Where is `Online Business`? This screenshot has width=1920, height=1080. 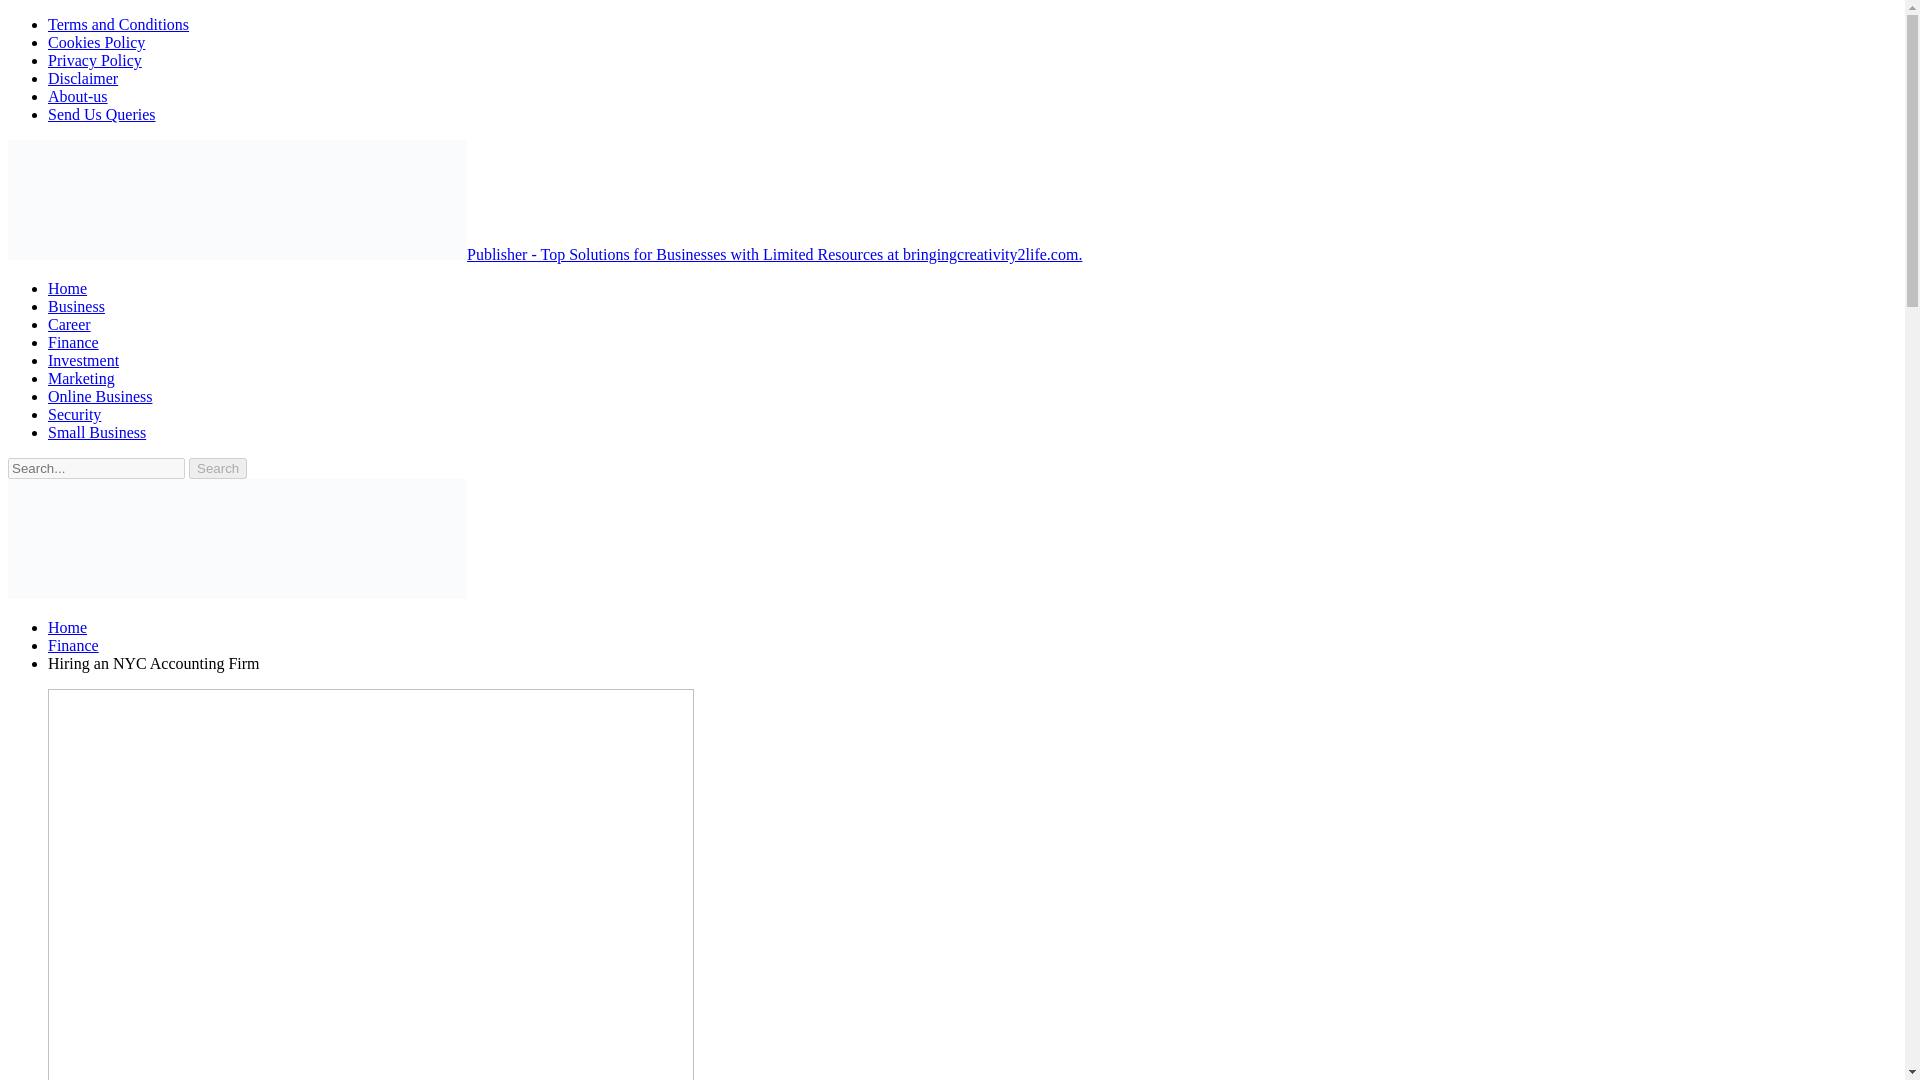
Online Business is located at coordinates (100, 396).